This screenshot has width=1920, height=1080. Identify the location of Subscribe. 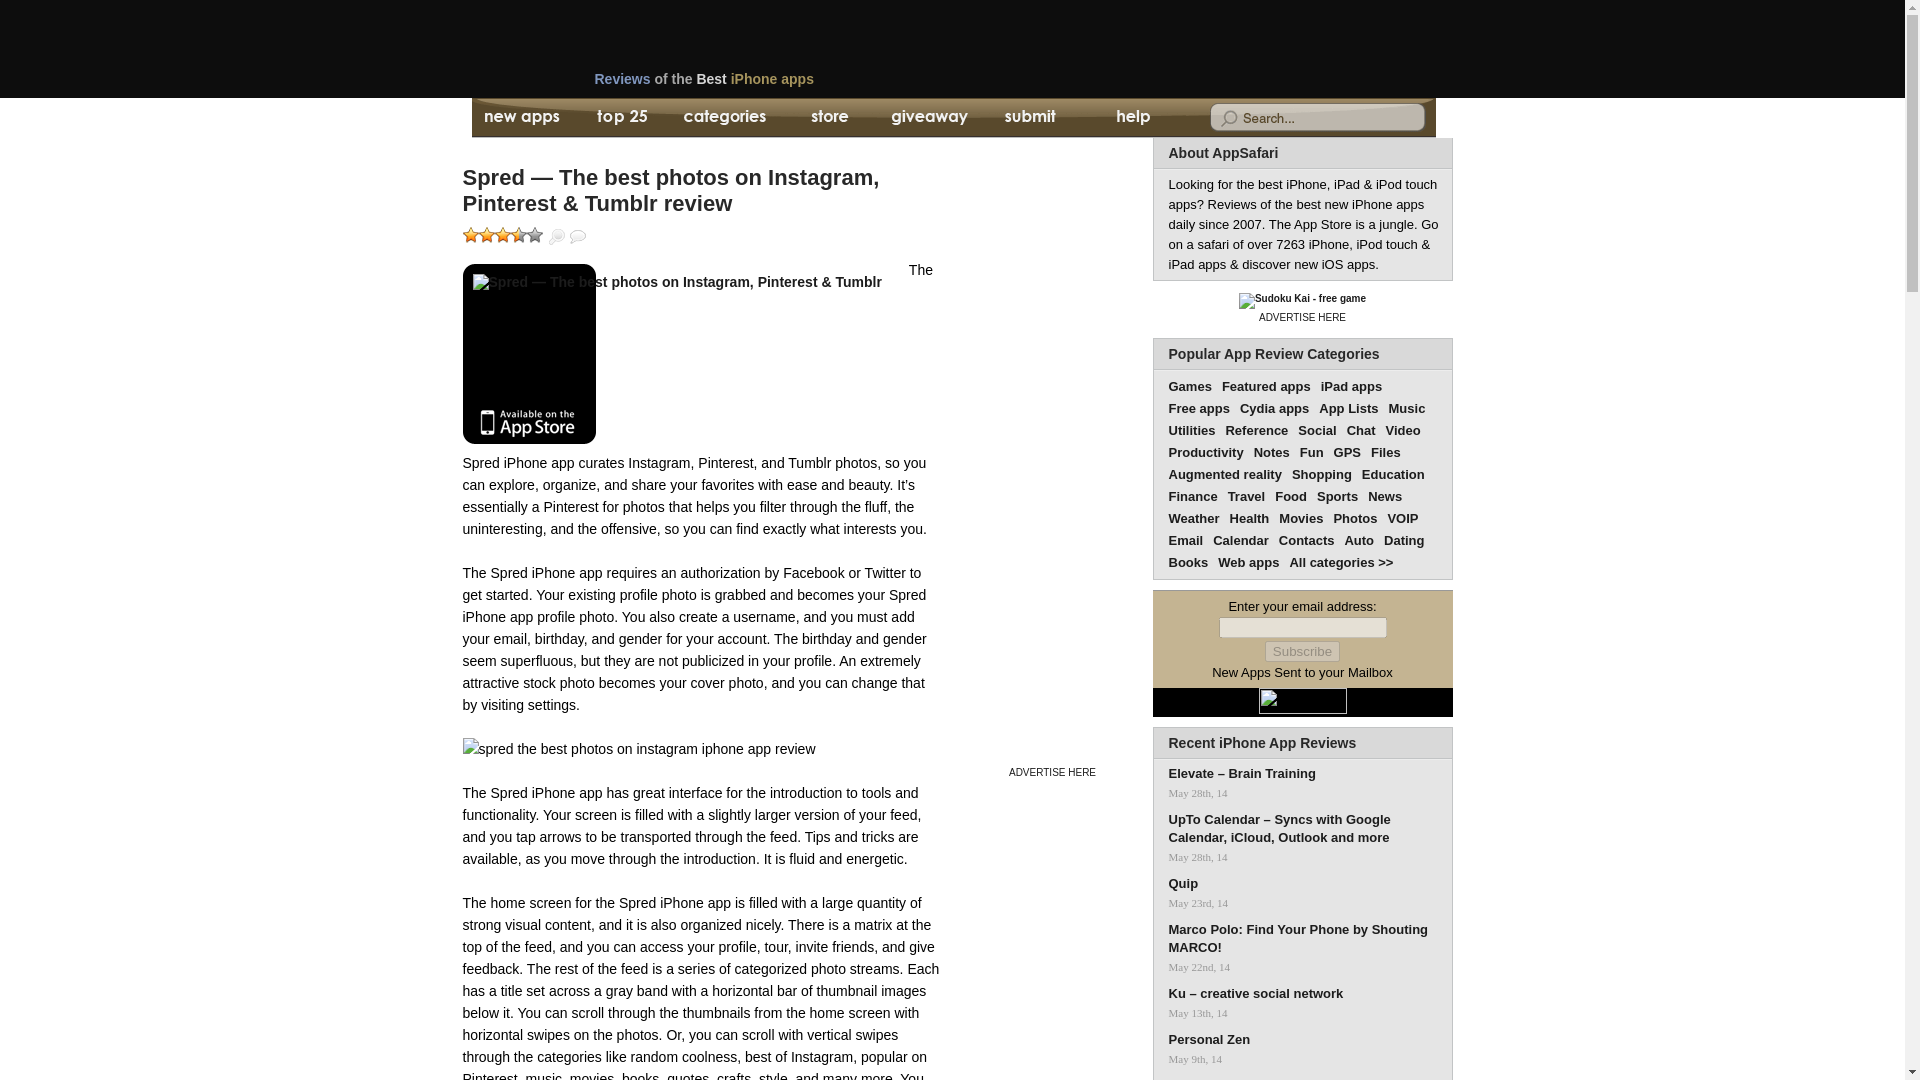
(1302, 652).